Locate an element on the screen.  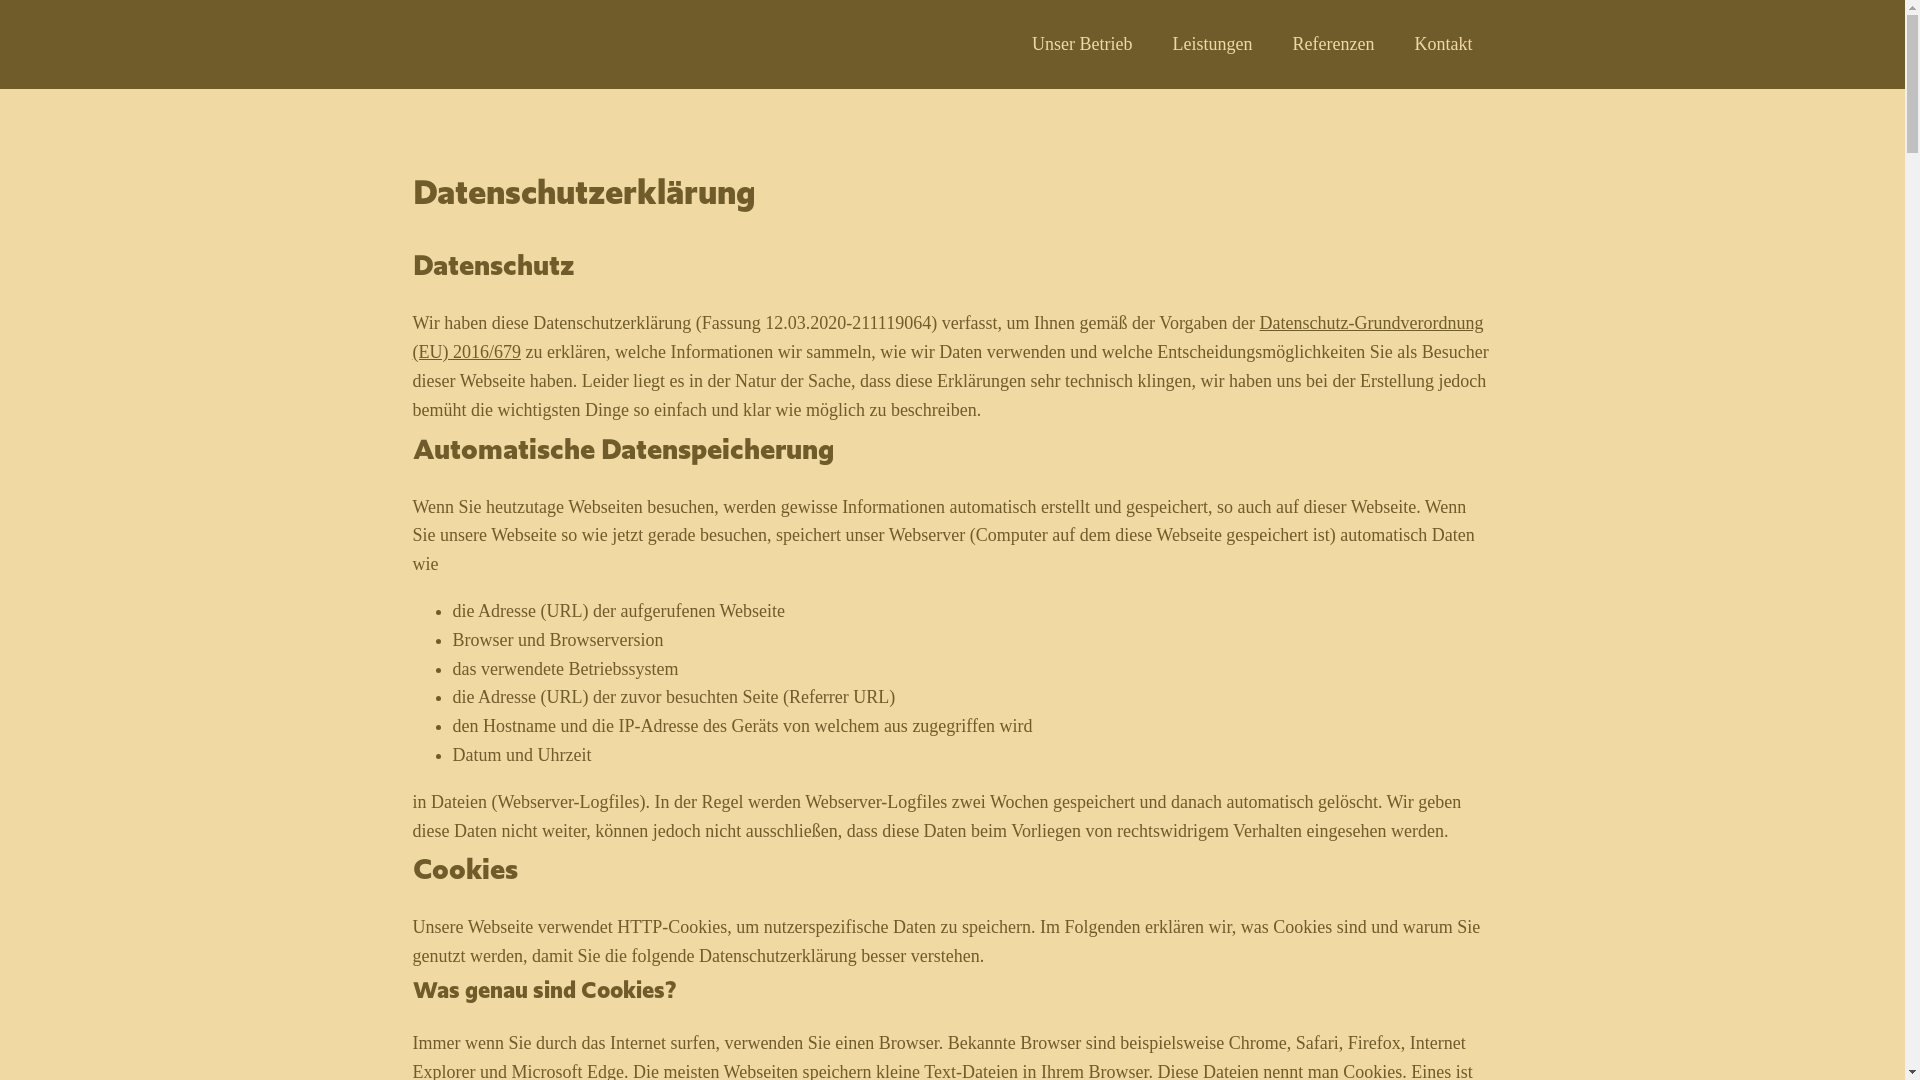
Kontakt is located at coordinates (1443, 44).